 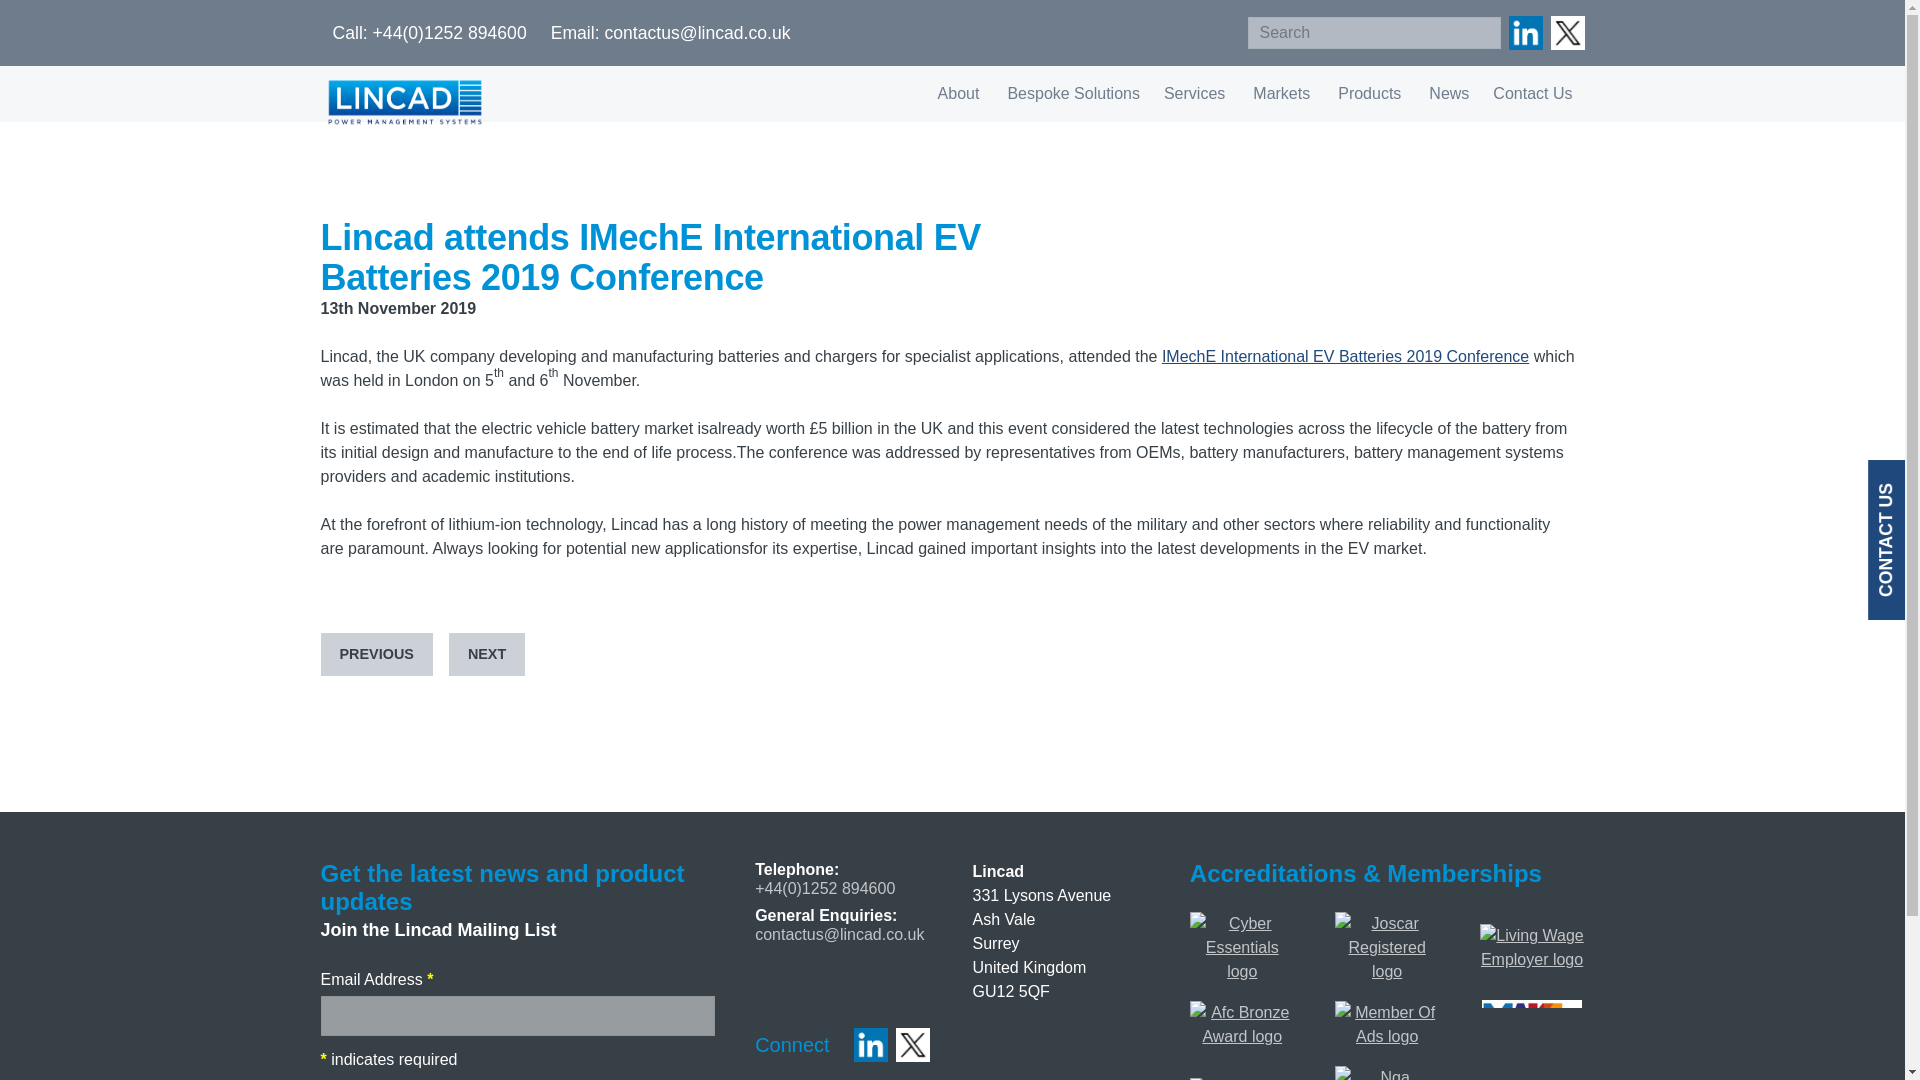 I want to click on Products, so click(x=1371, y=94).